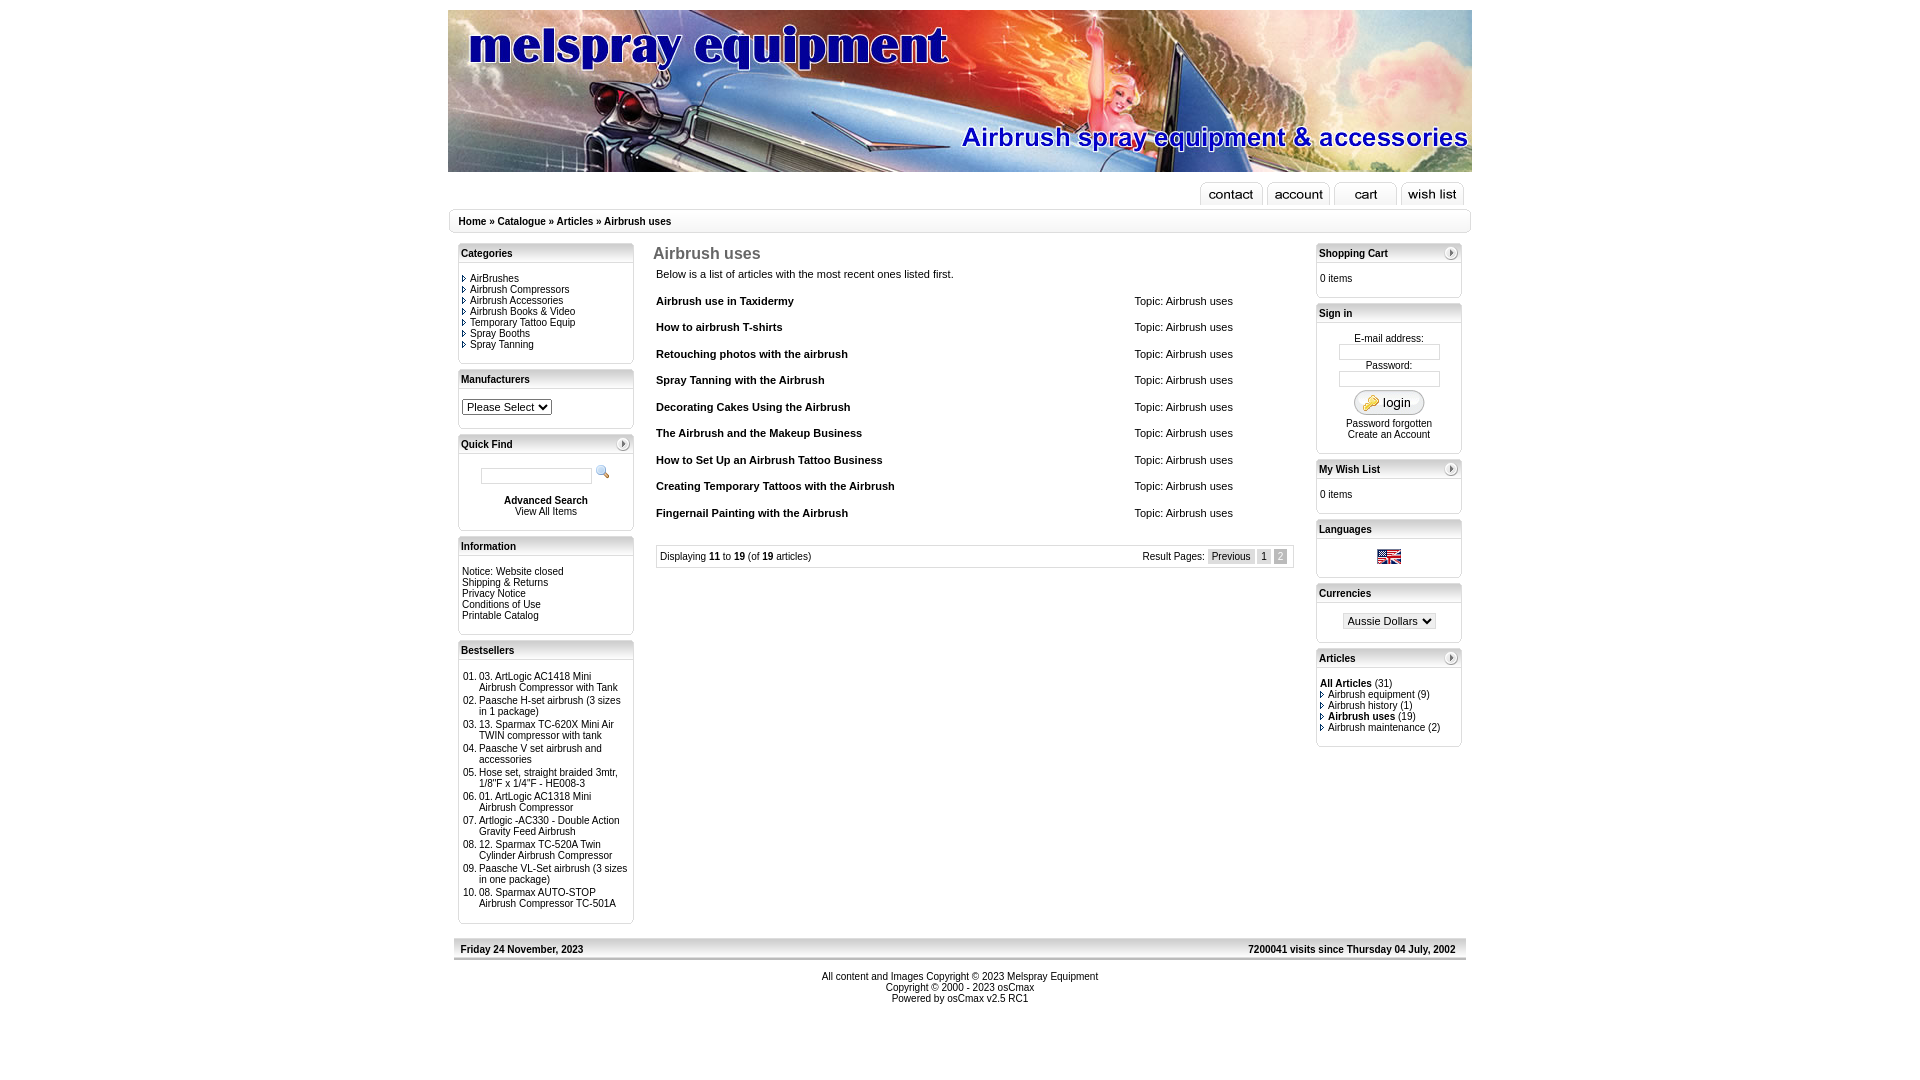  What do you see at coordinates (1358, 716) in the screenshot?
I see `Airbrush uses` at bounding box center [1358, 716].